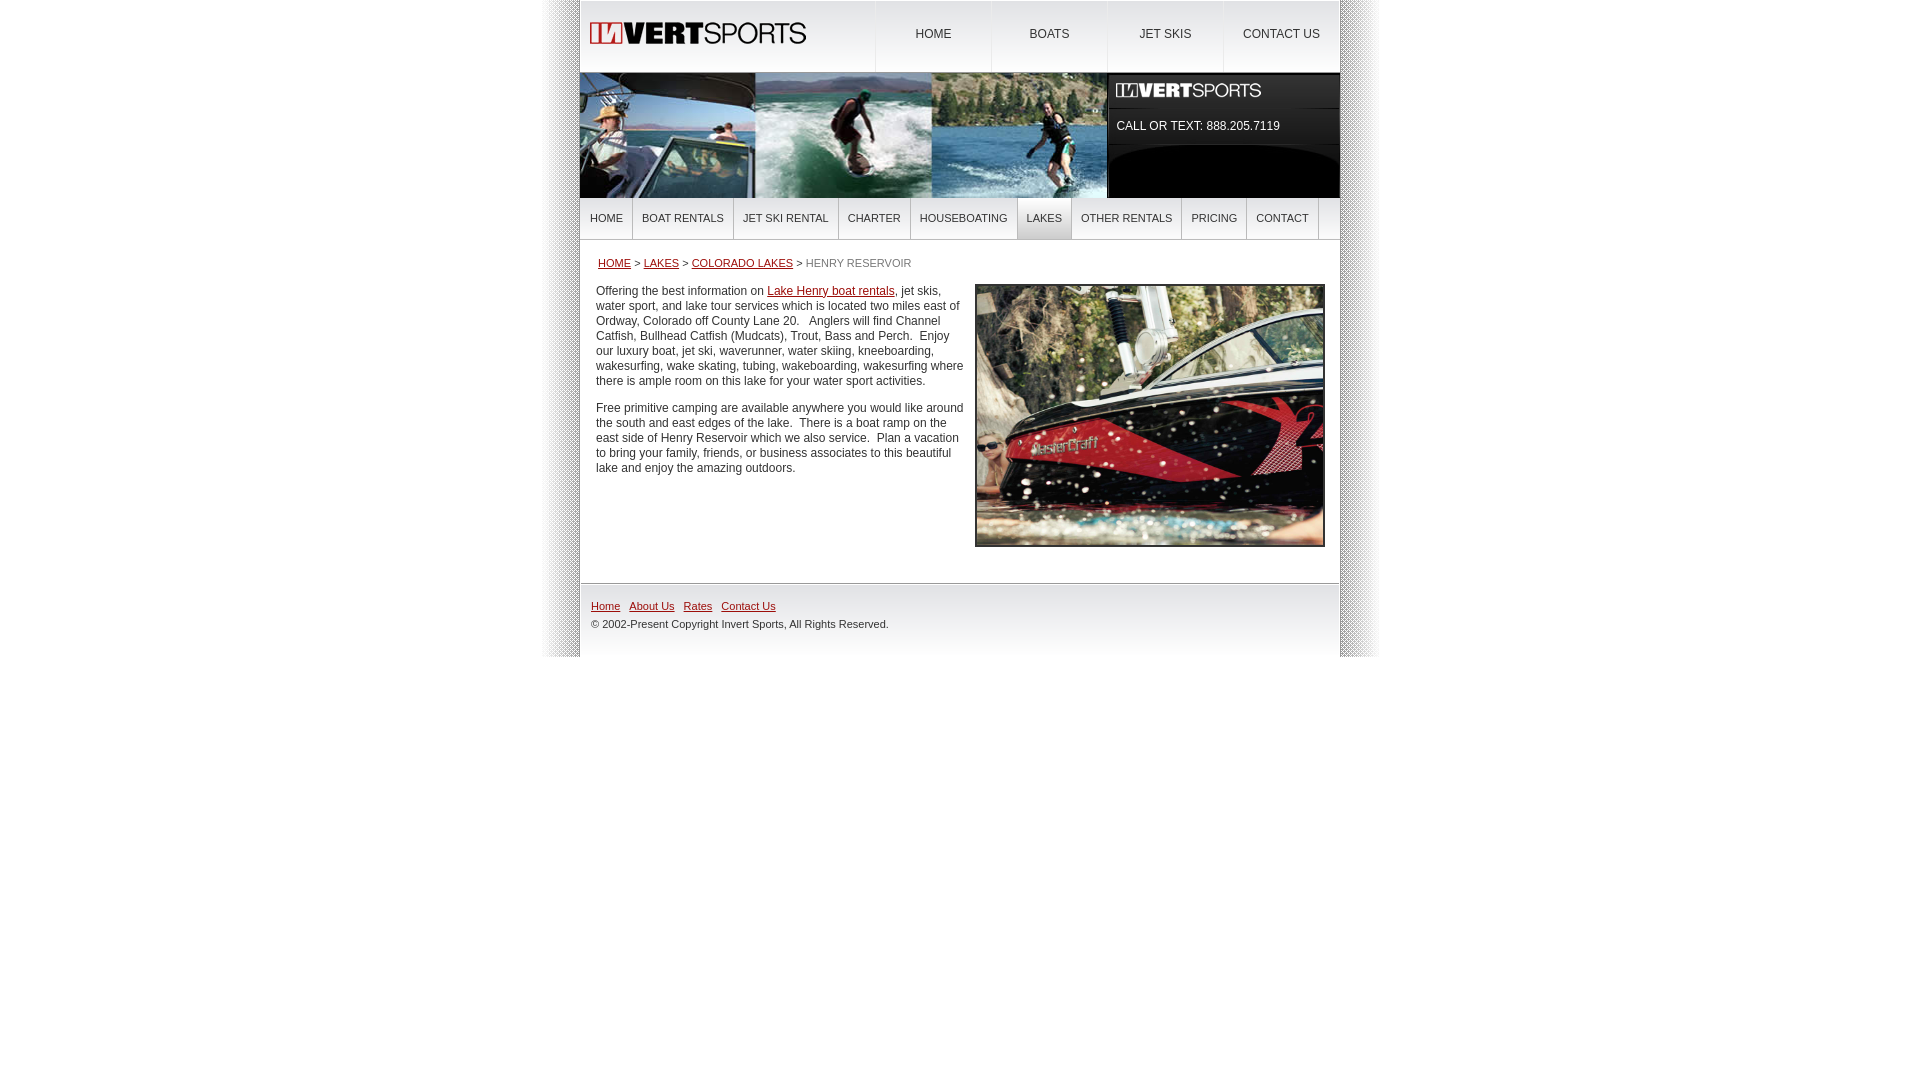 Image resolution: width=1920 pixels, height=1080 pixels. Describe the element at coordinates (1242, 125) in the screenshot. I see `888.205.7119` at that location.